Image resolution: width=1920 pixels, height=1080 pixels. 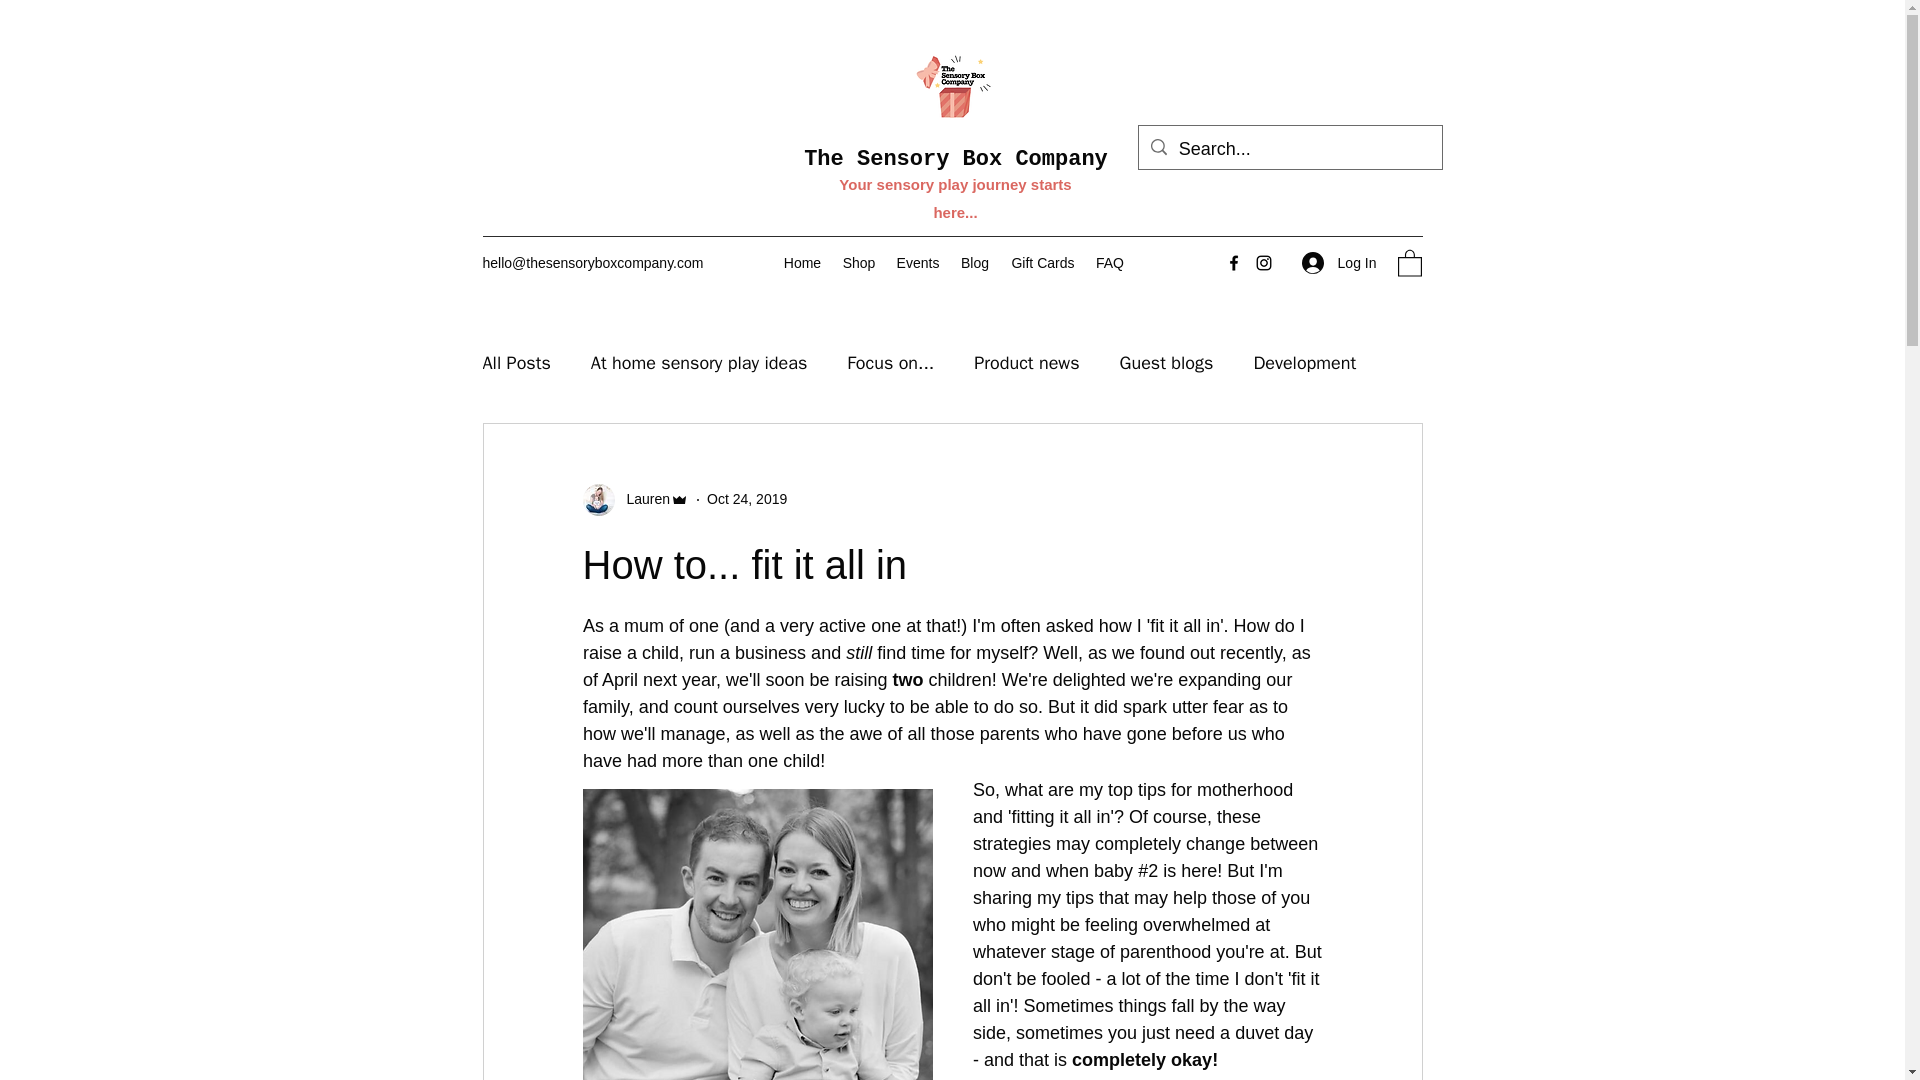 I want to click on Log In, so click(x=1339, y=263).